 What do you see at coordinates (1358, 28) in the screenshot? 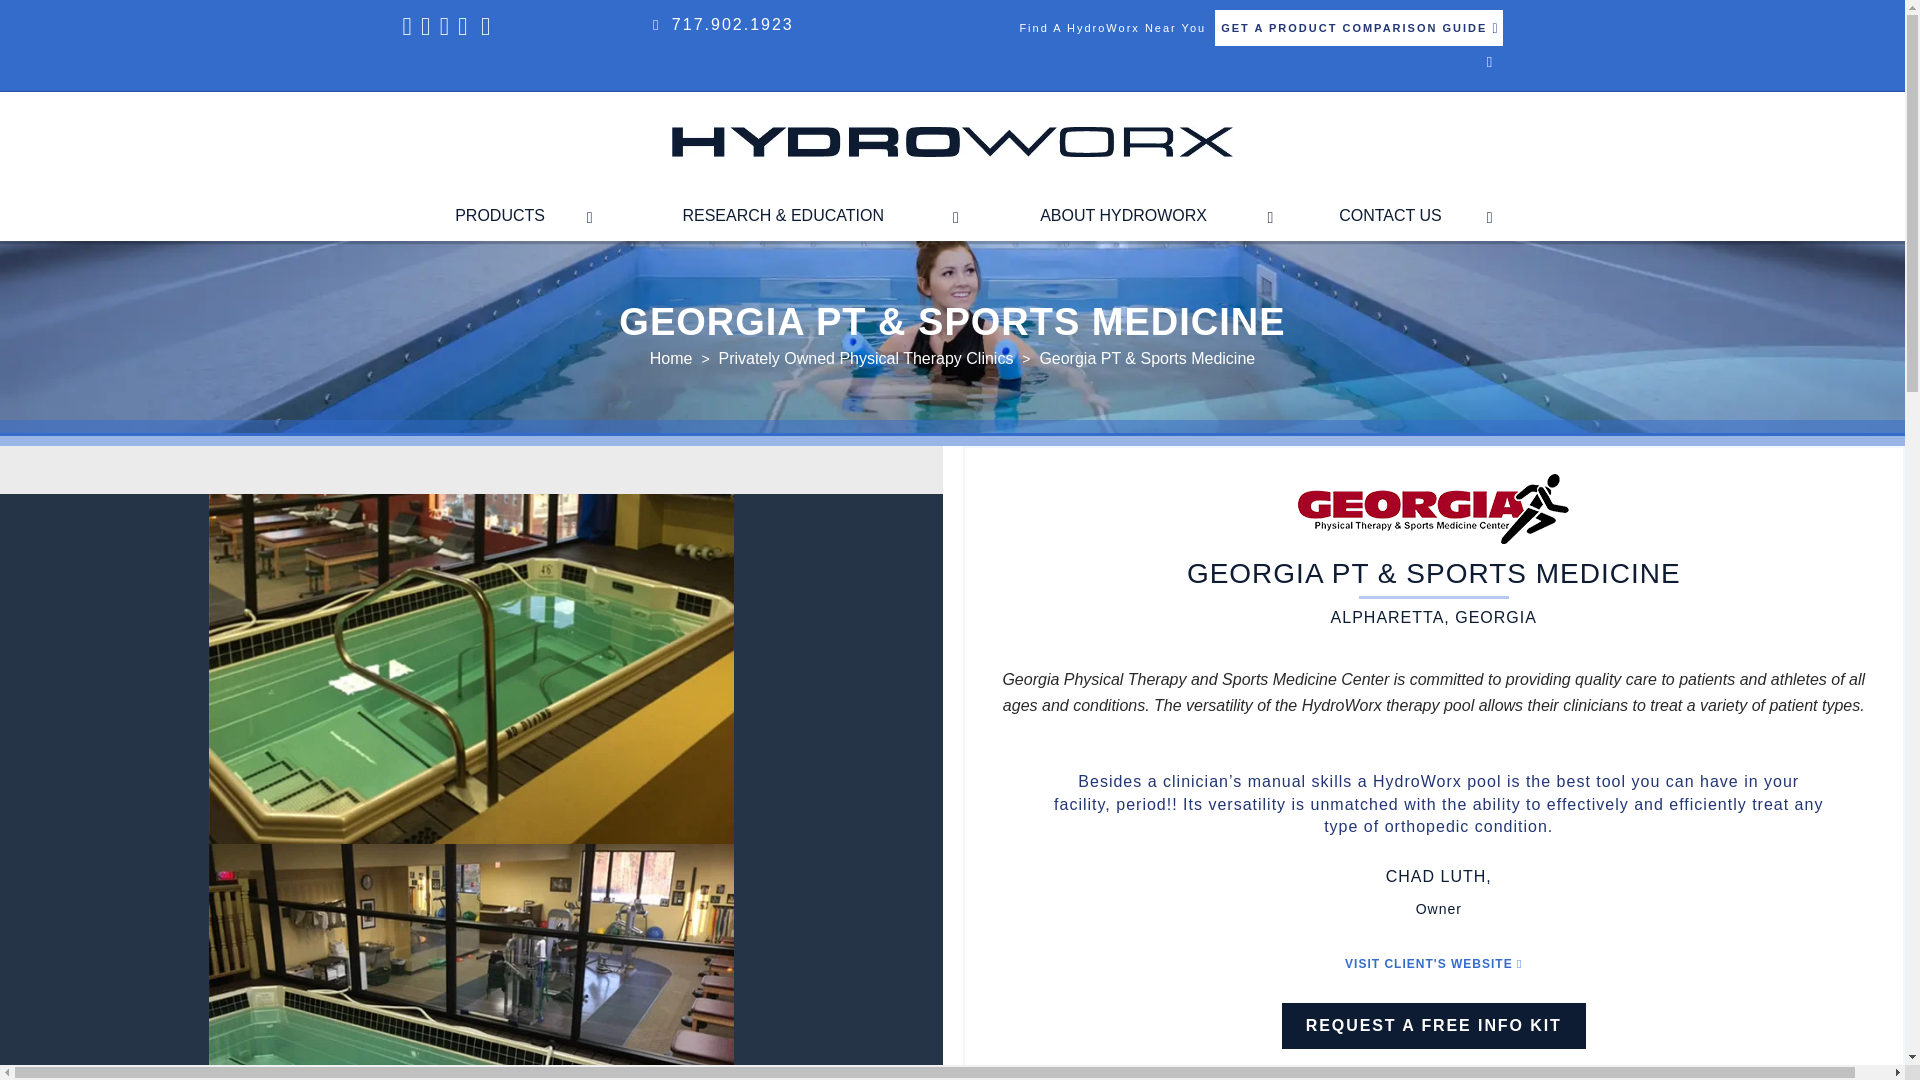
I see `GET A PRODUCT COMPARISON GUIDE` at bounding box center [1358, 28].